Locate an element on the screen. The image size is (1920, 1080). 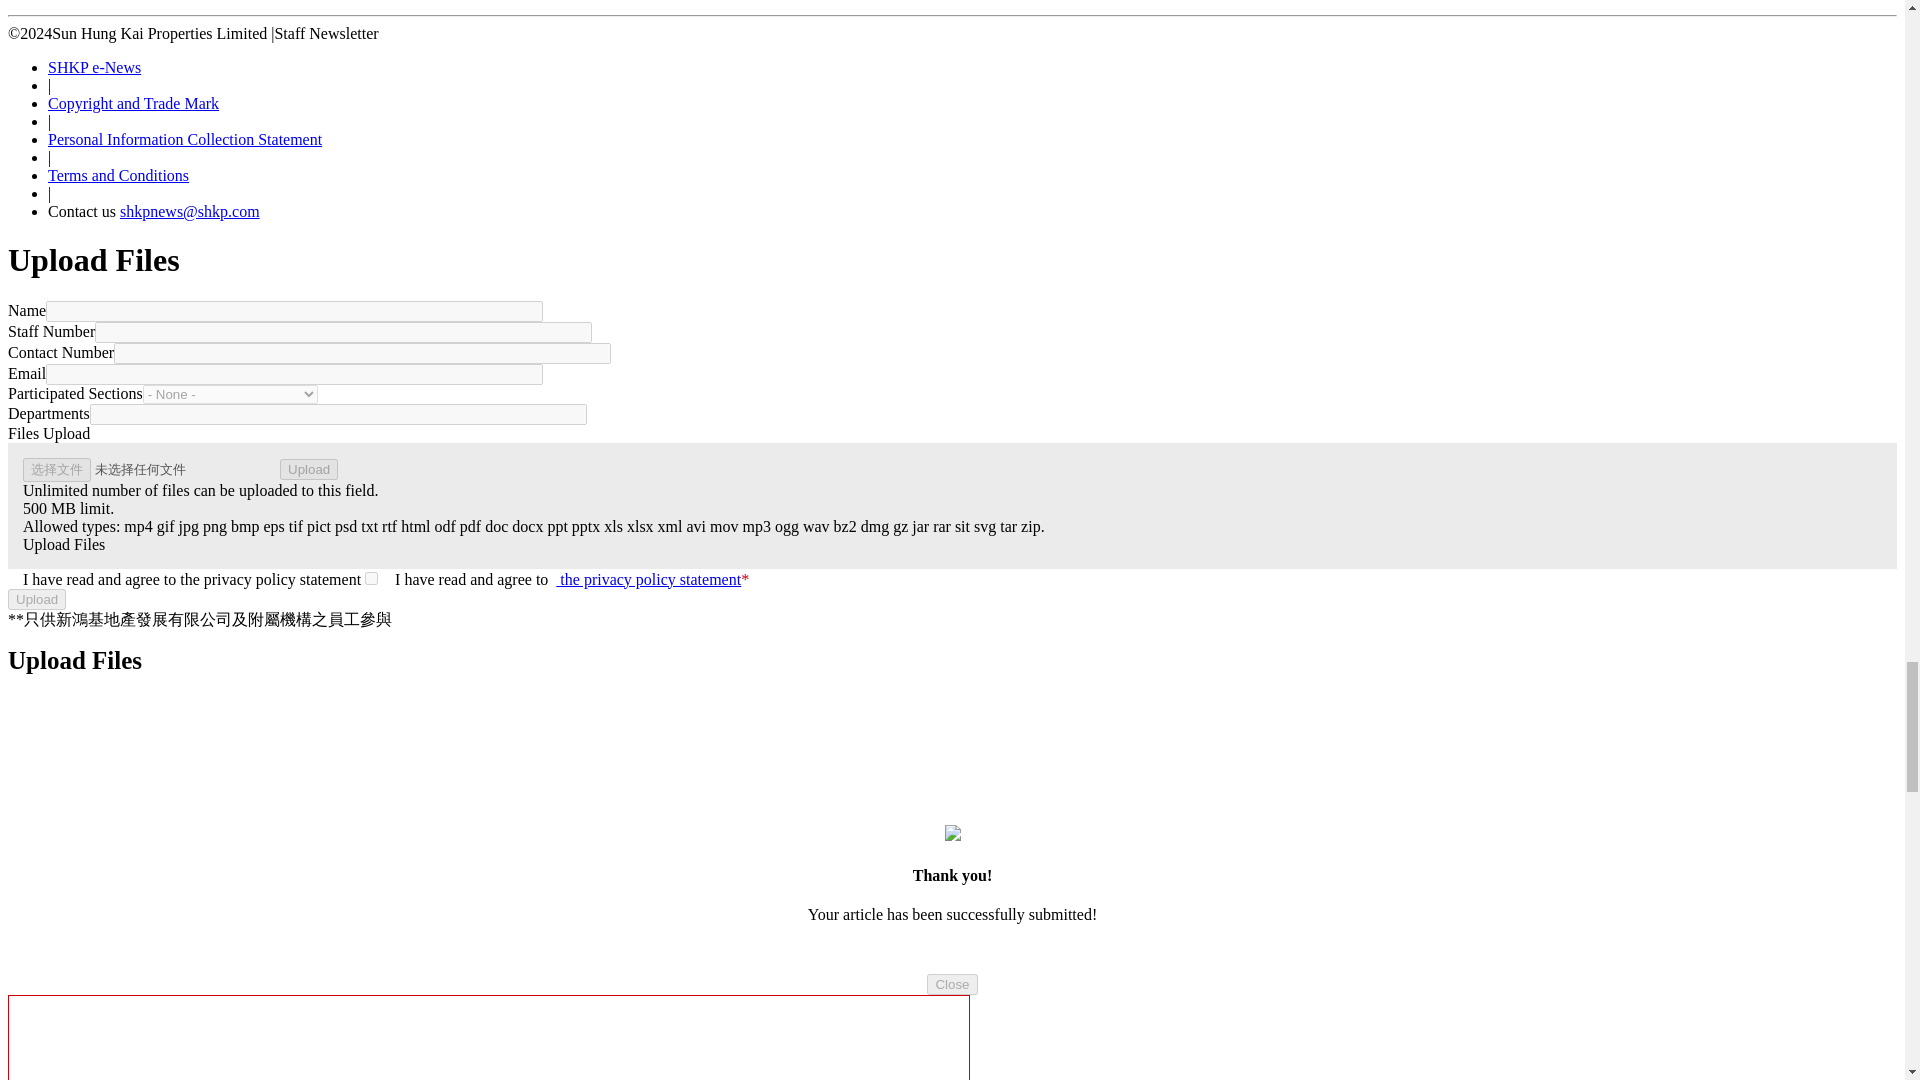
Upload is located at coordinates (308, 469).